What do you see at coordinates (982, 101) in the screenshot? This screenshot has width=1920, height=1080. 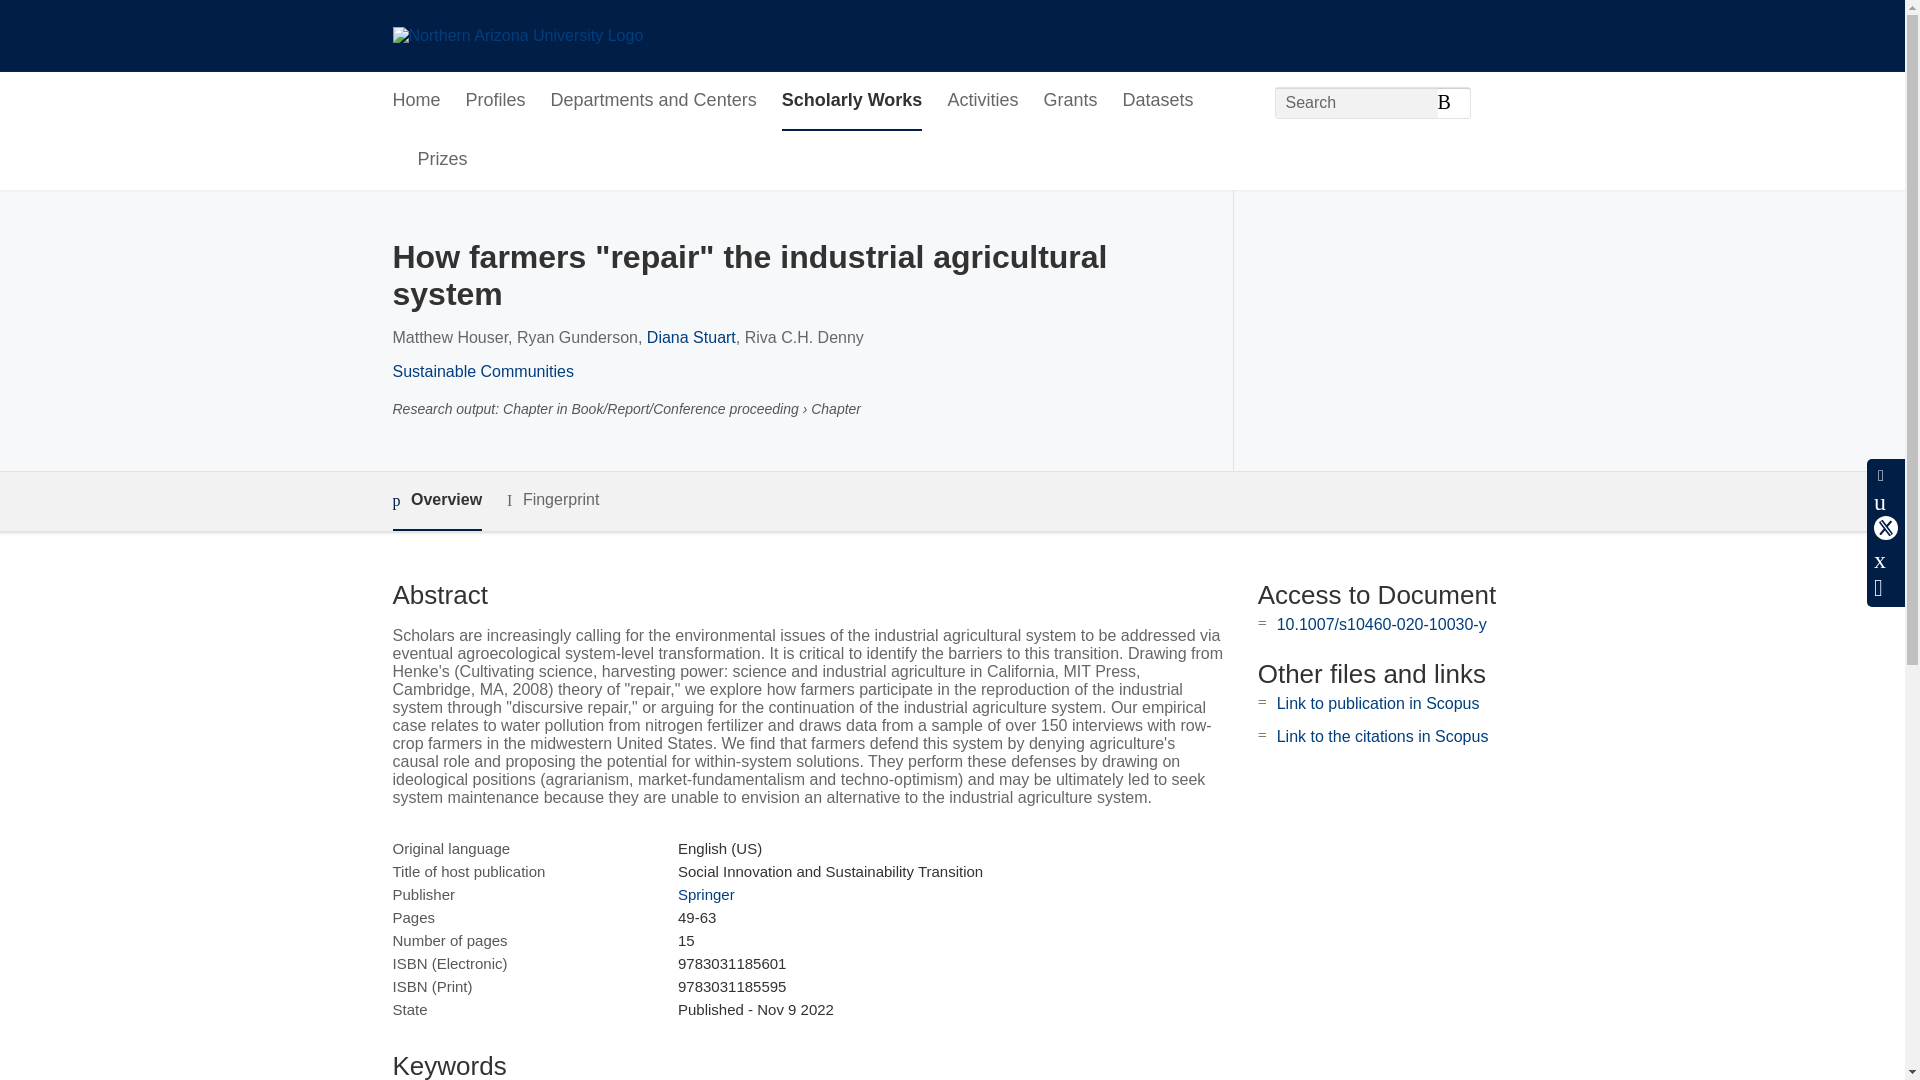 I see `Activities` at bounding box center [982, 101].